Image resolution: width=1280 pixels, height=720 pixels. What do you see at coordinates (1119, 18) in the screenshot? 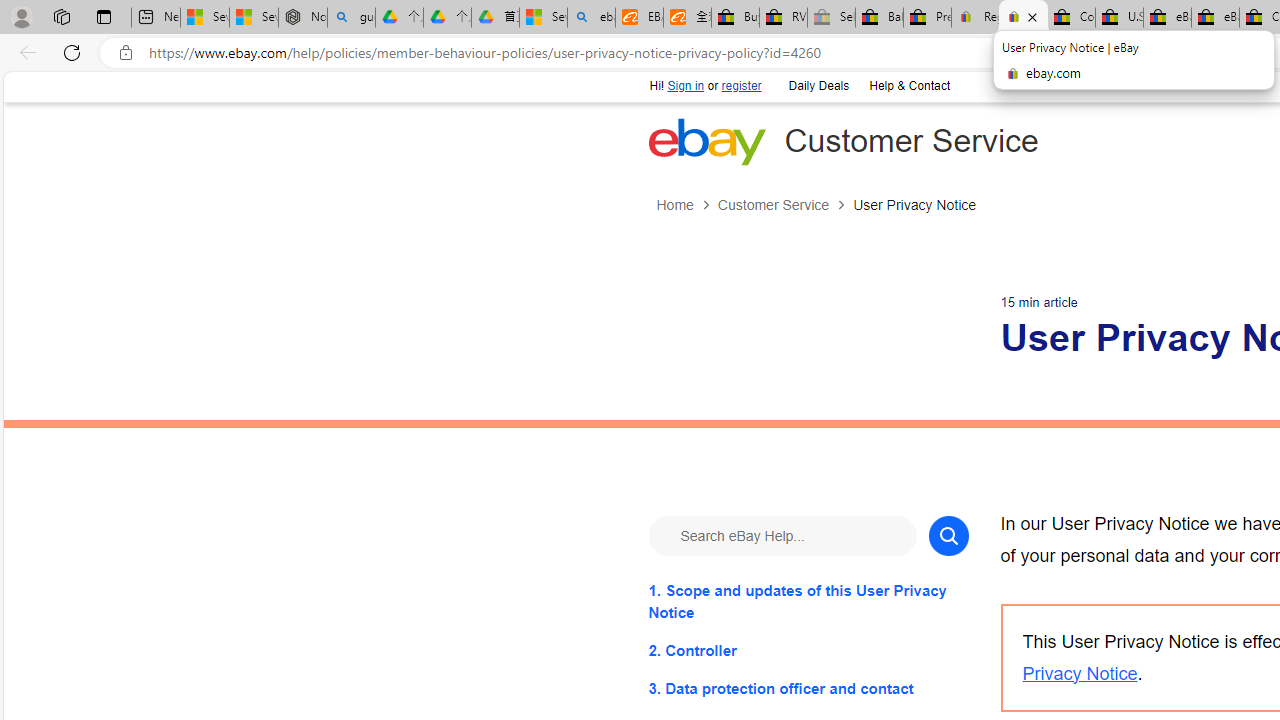
I see `U.S. State Privacy Disclosures - eBay Inc.` at bounding box center [1119, 18].